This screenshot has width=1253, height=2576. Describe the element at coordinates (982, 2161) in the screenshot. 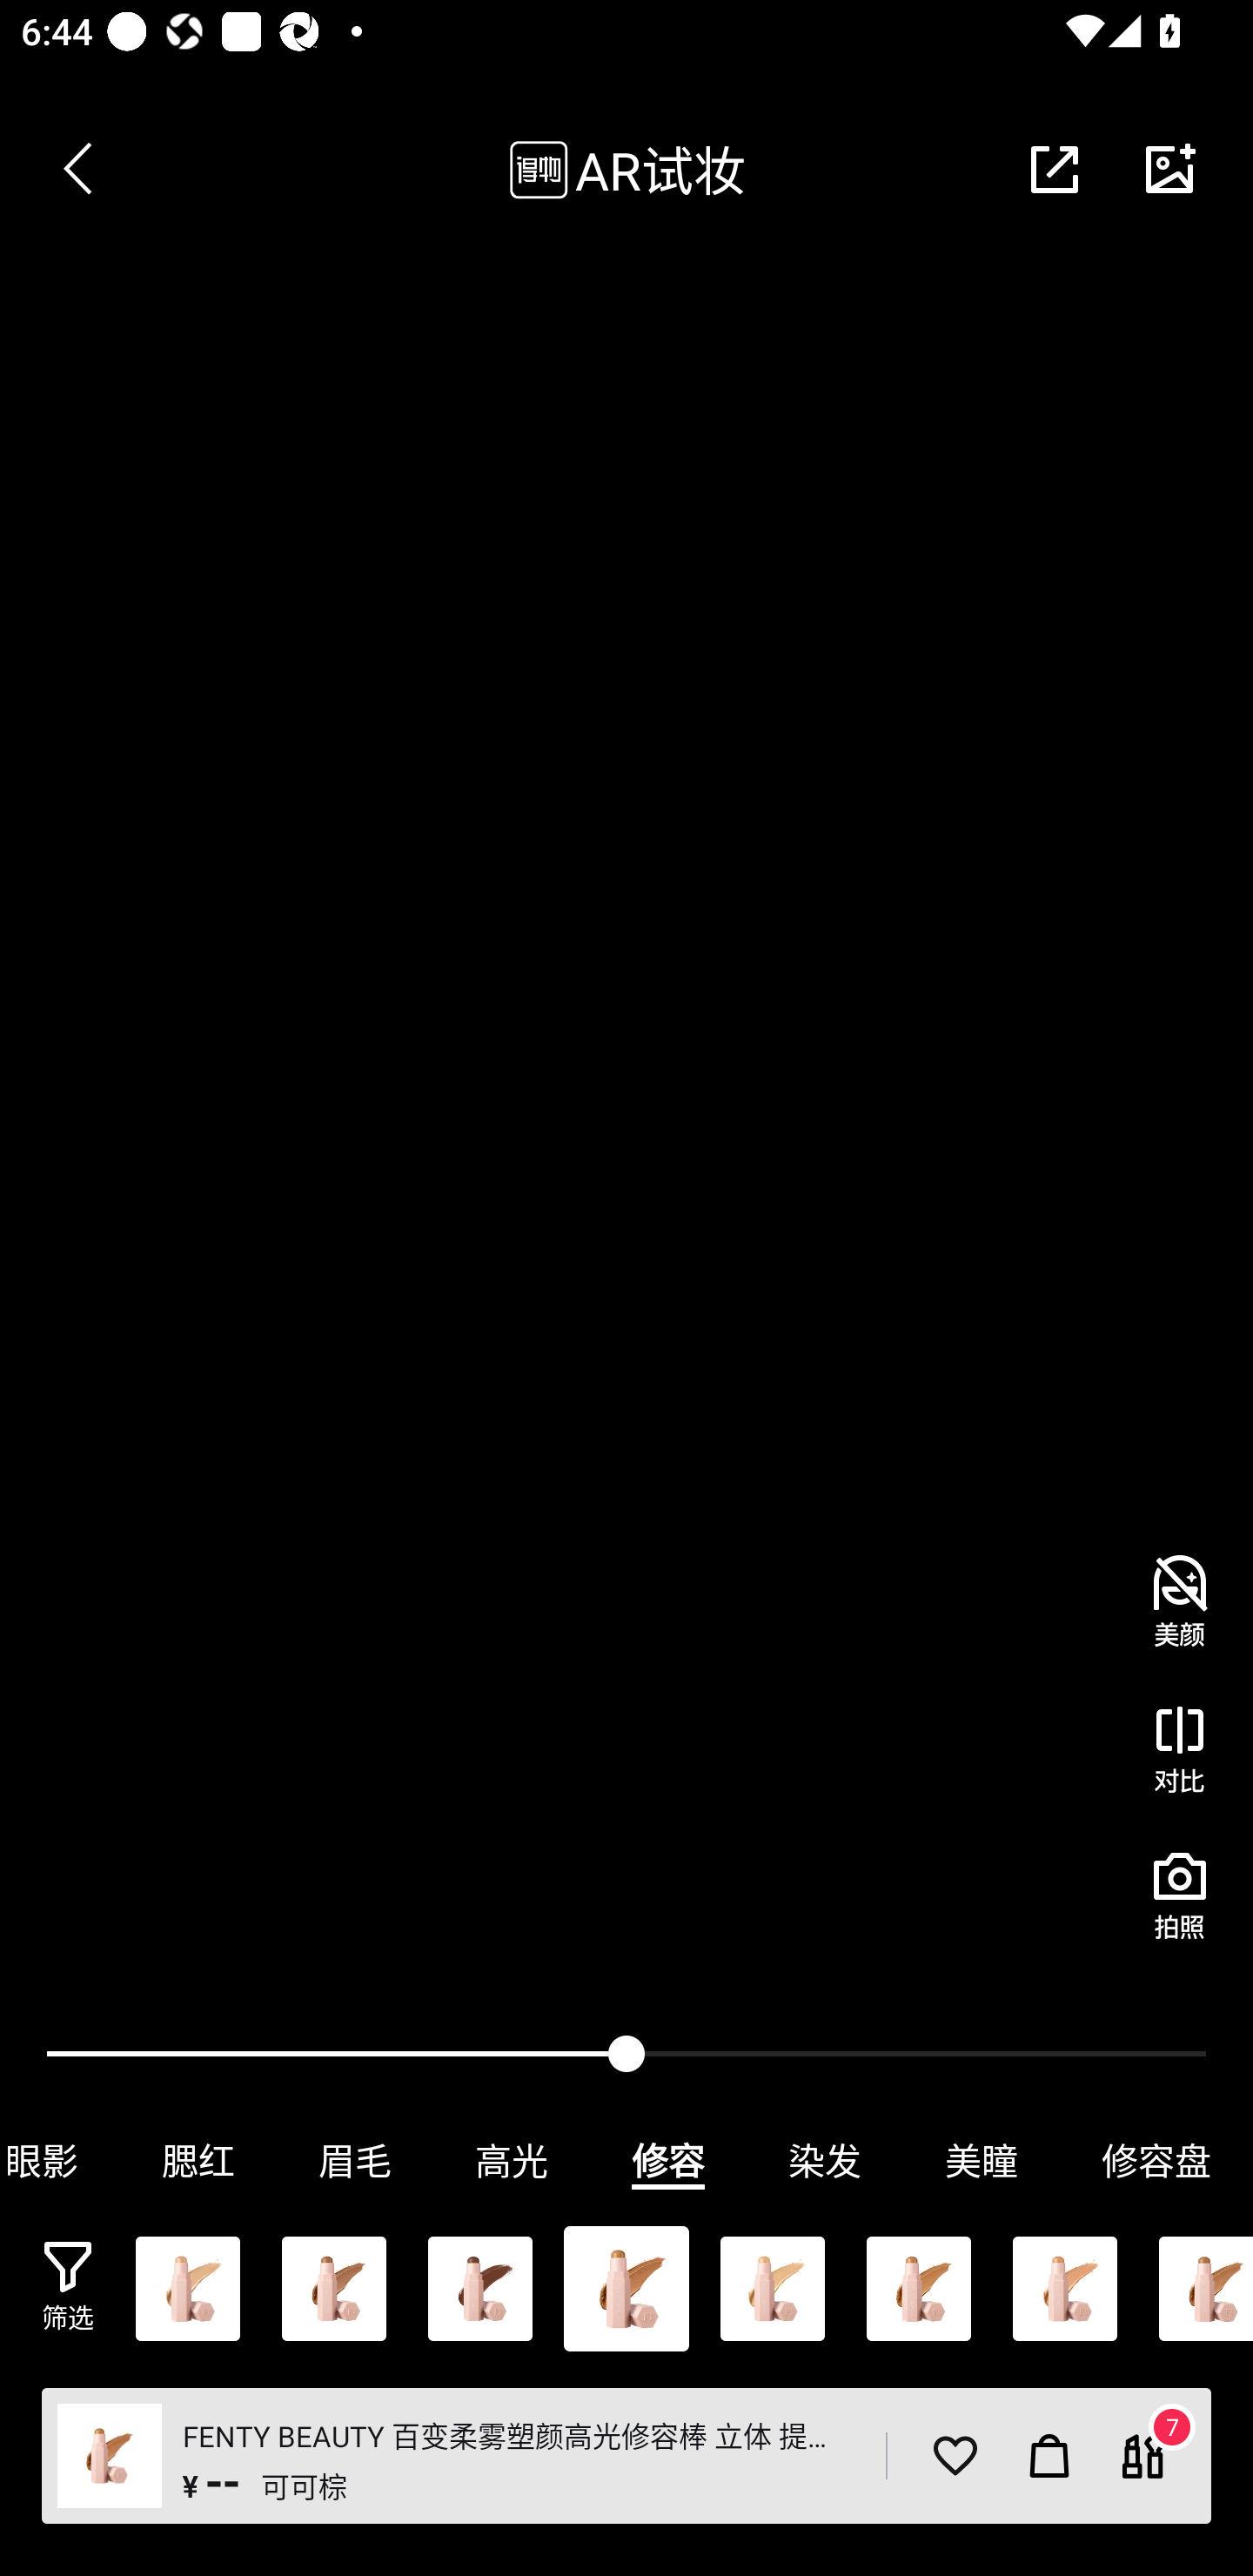

I see `美瞳` at that location.